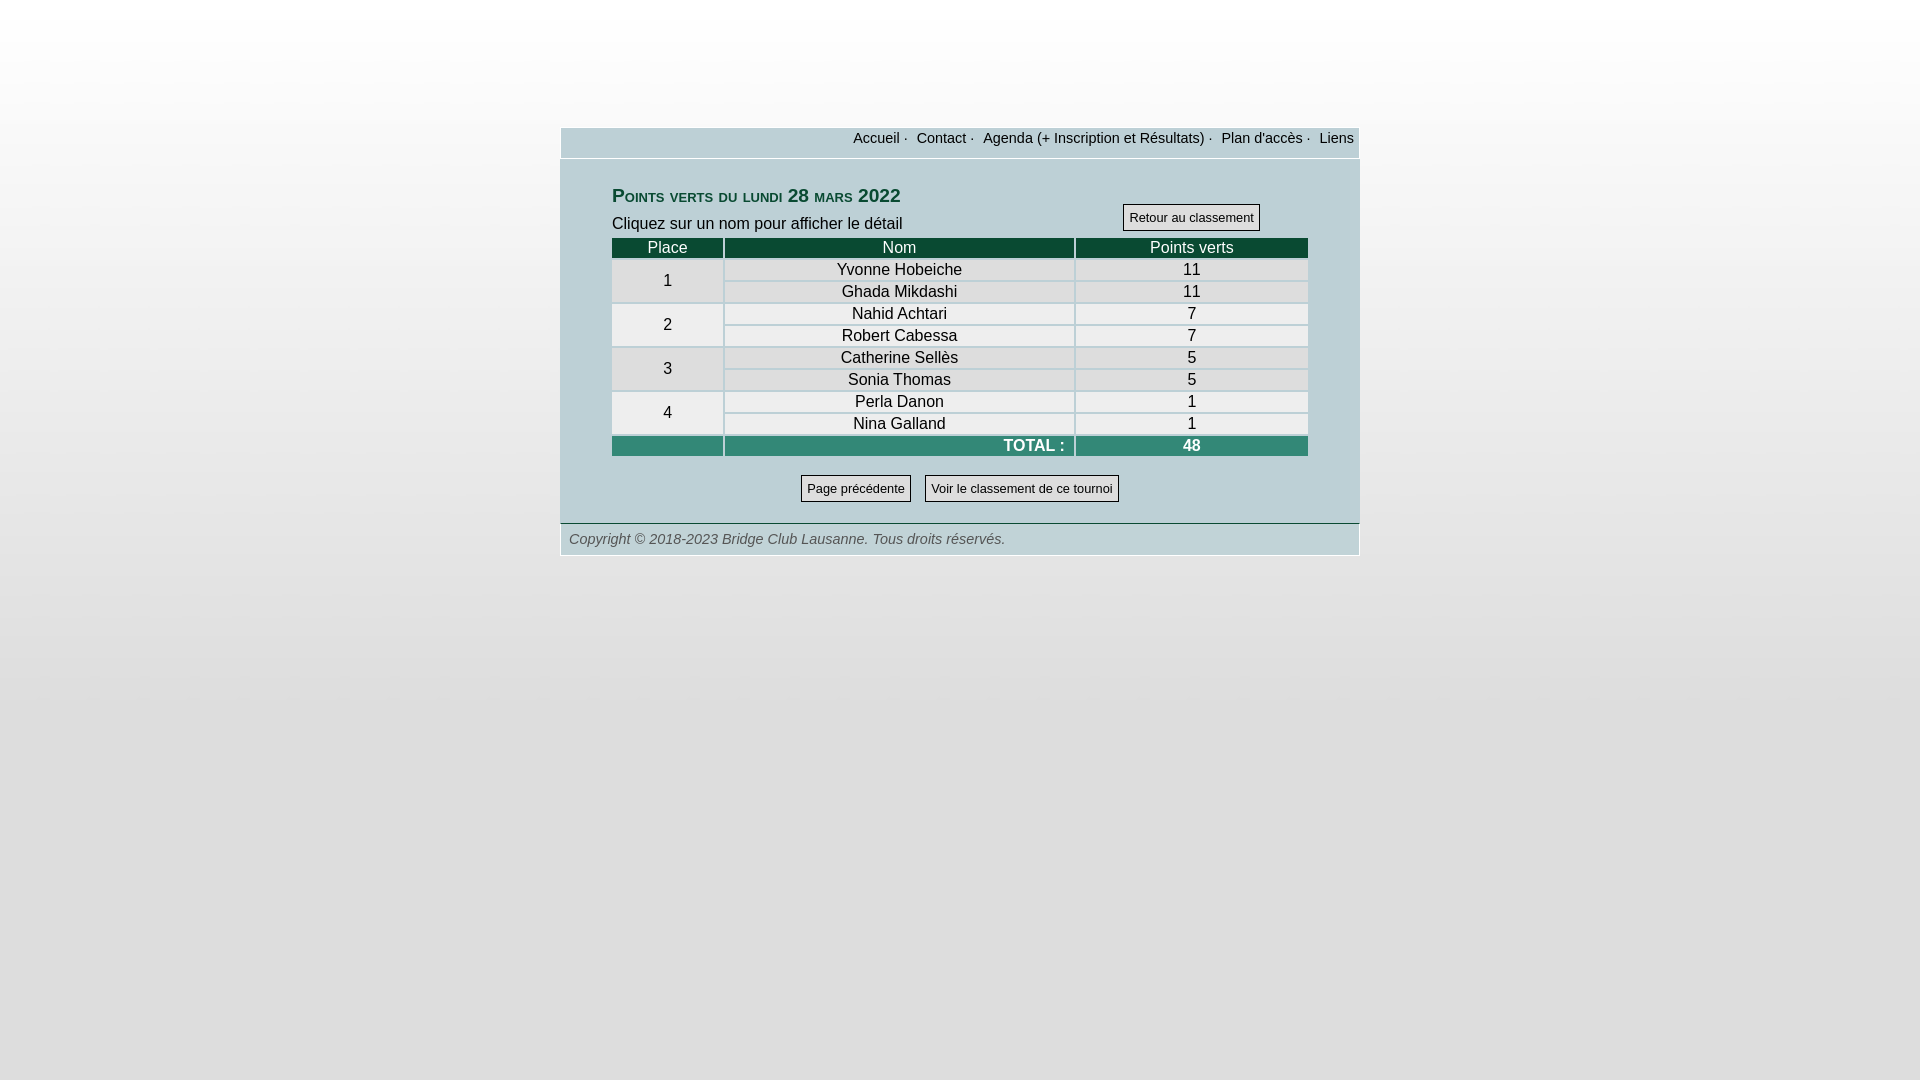 Image resolution: width=1920 pixels, height=1080 pixels. Describe the element at coordinates (1337, 138) in the screenshot. I see `Liens` at that location.